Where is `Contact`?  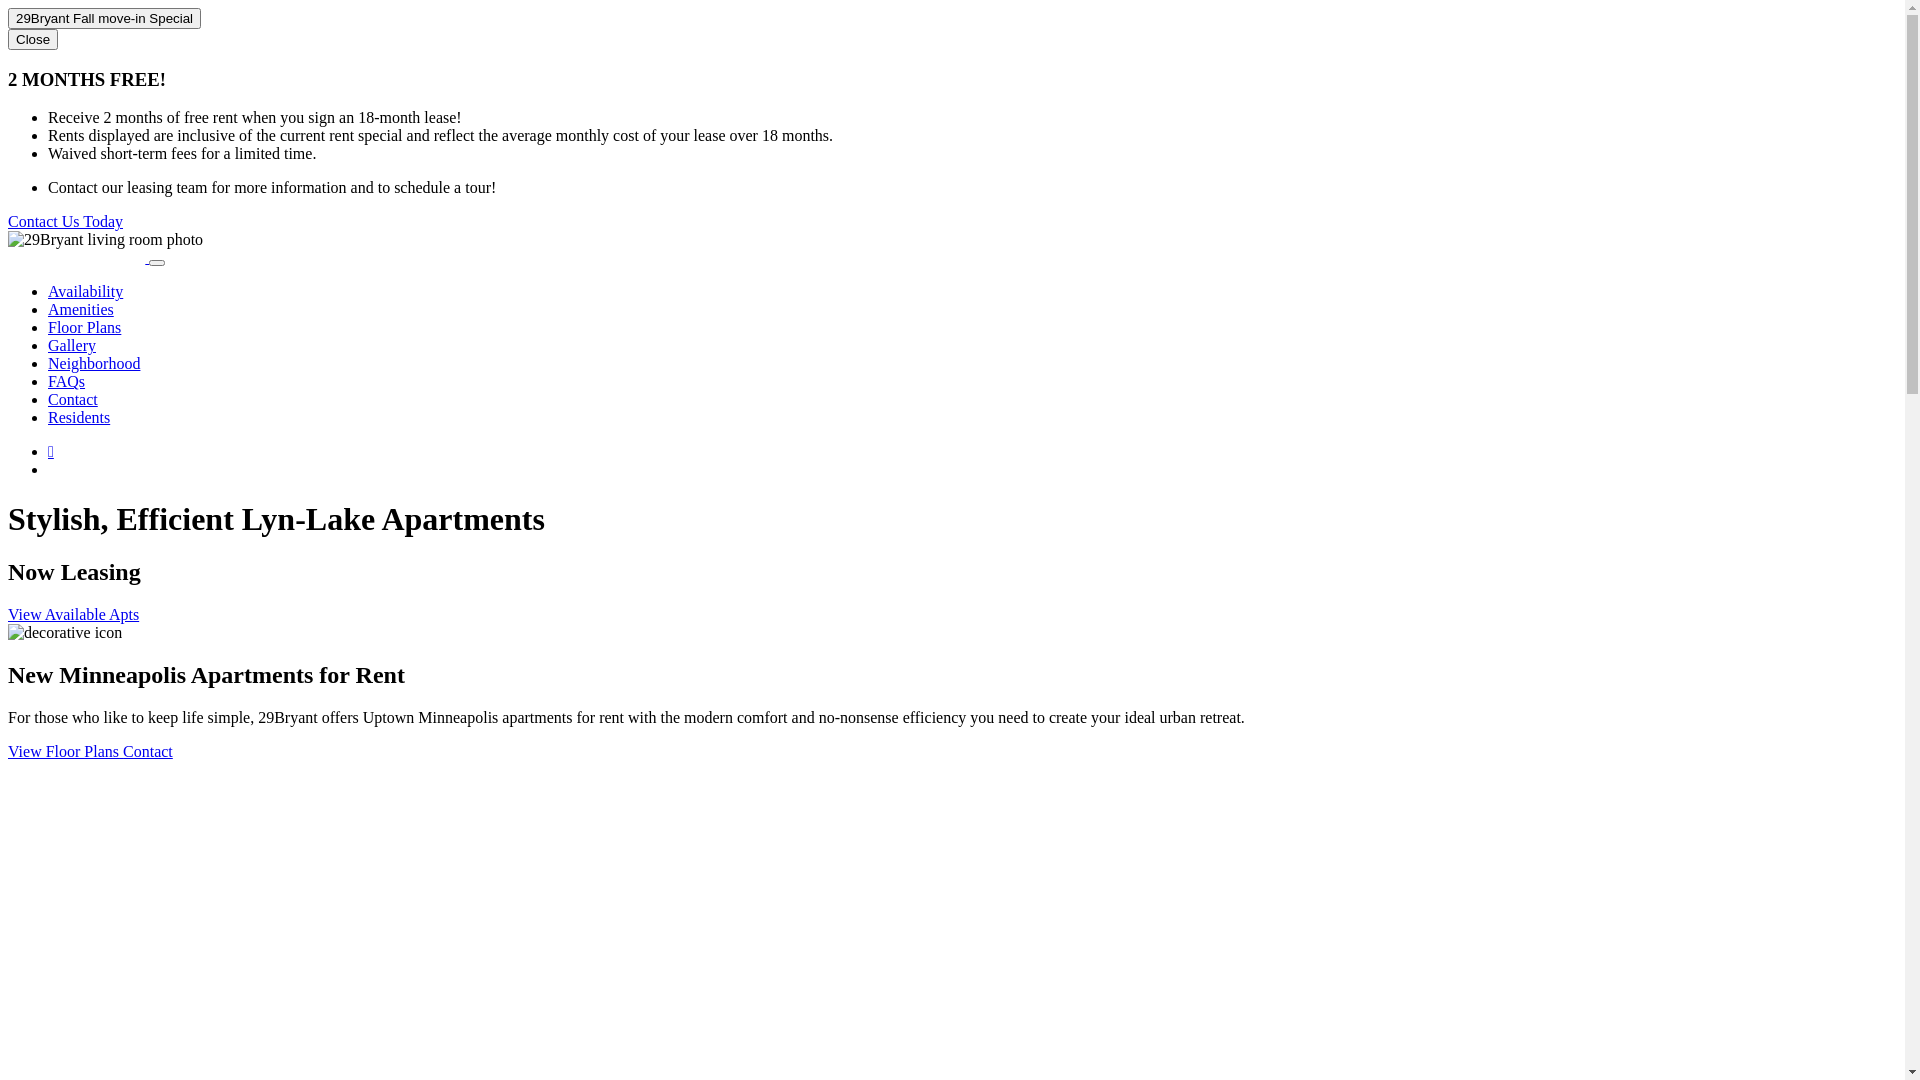 Contact is located at coordinates (148, 752).